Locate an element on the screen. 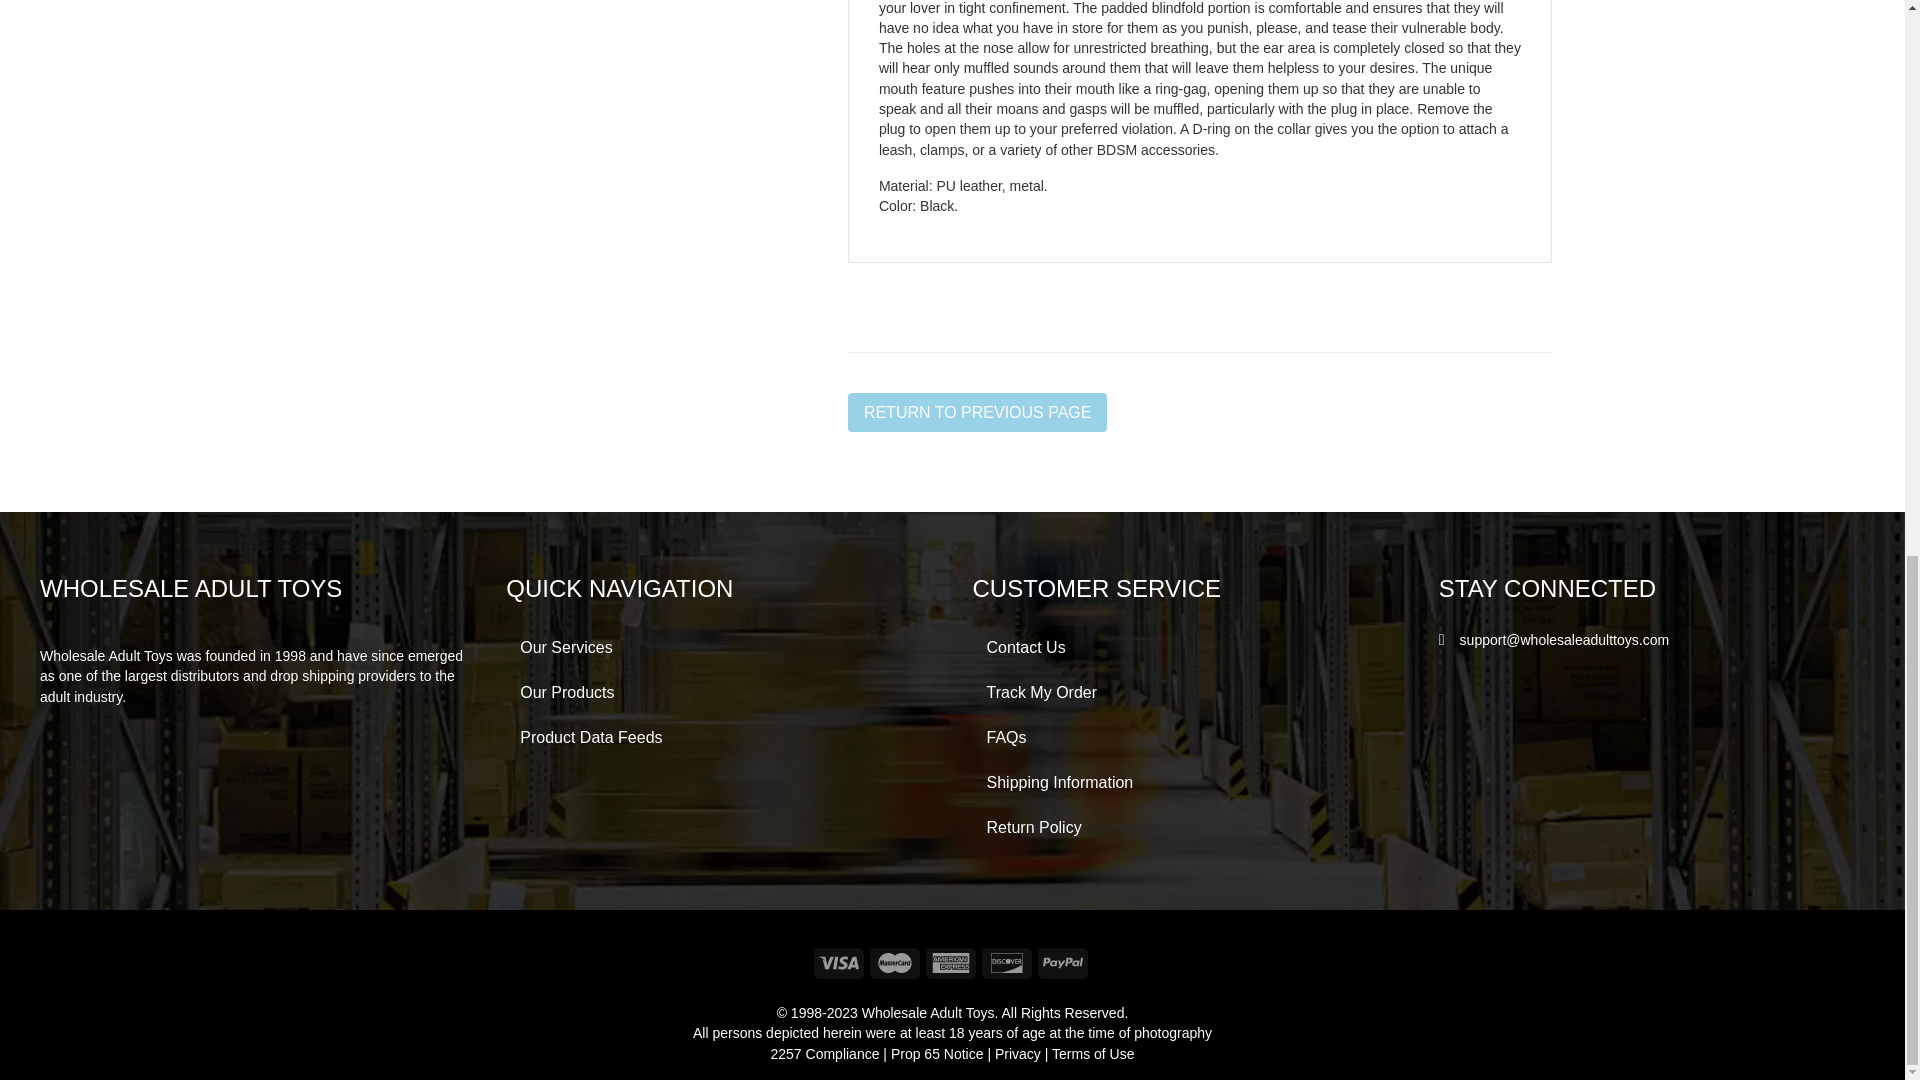 Image resolution: width=1920 pixels, height=1080 pixels. cc-icons is located at coordinates (952, 962).